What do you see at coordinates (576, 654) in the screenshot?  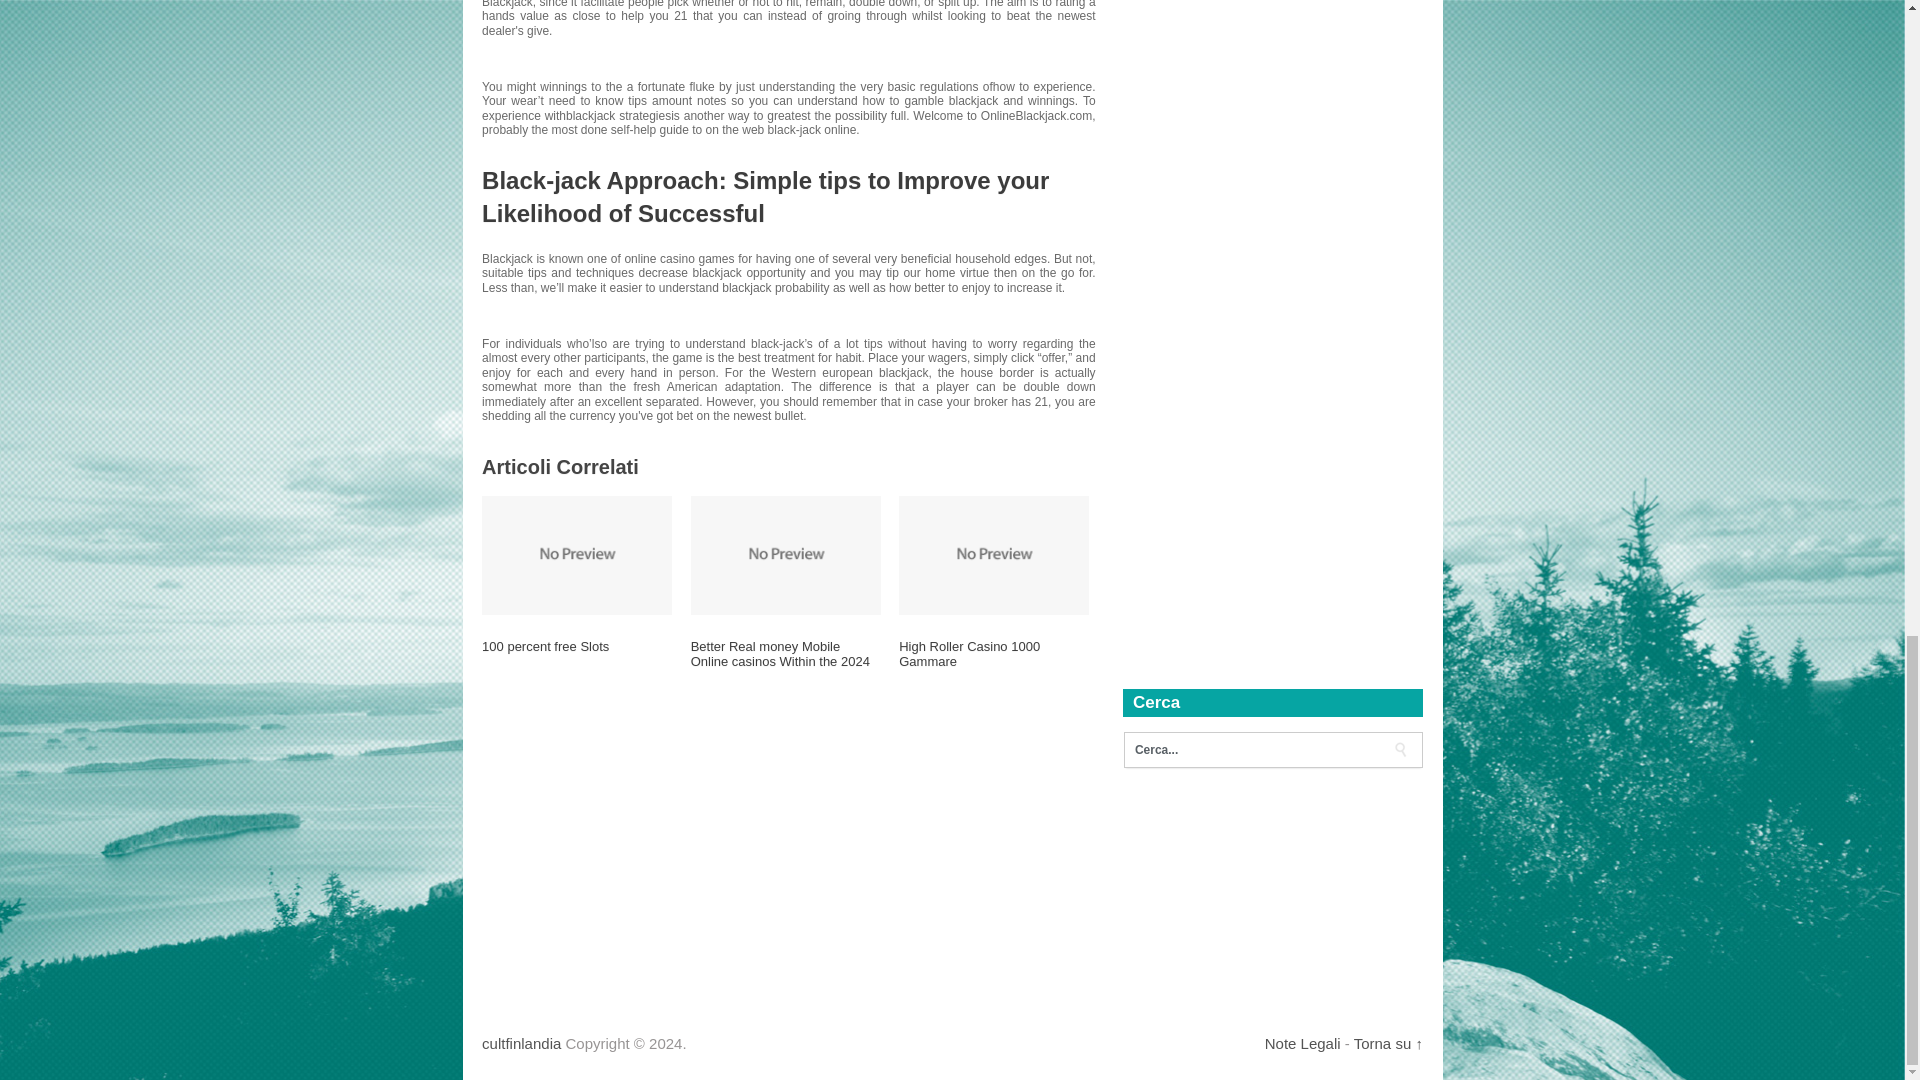 I see `100 percent free Slots` at bounding box center [576, 654].